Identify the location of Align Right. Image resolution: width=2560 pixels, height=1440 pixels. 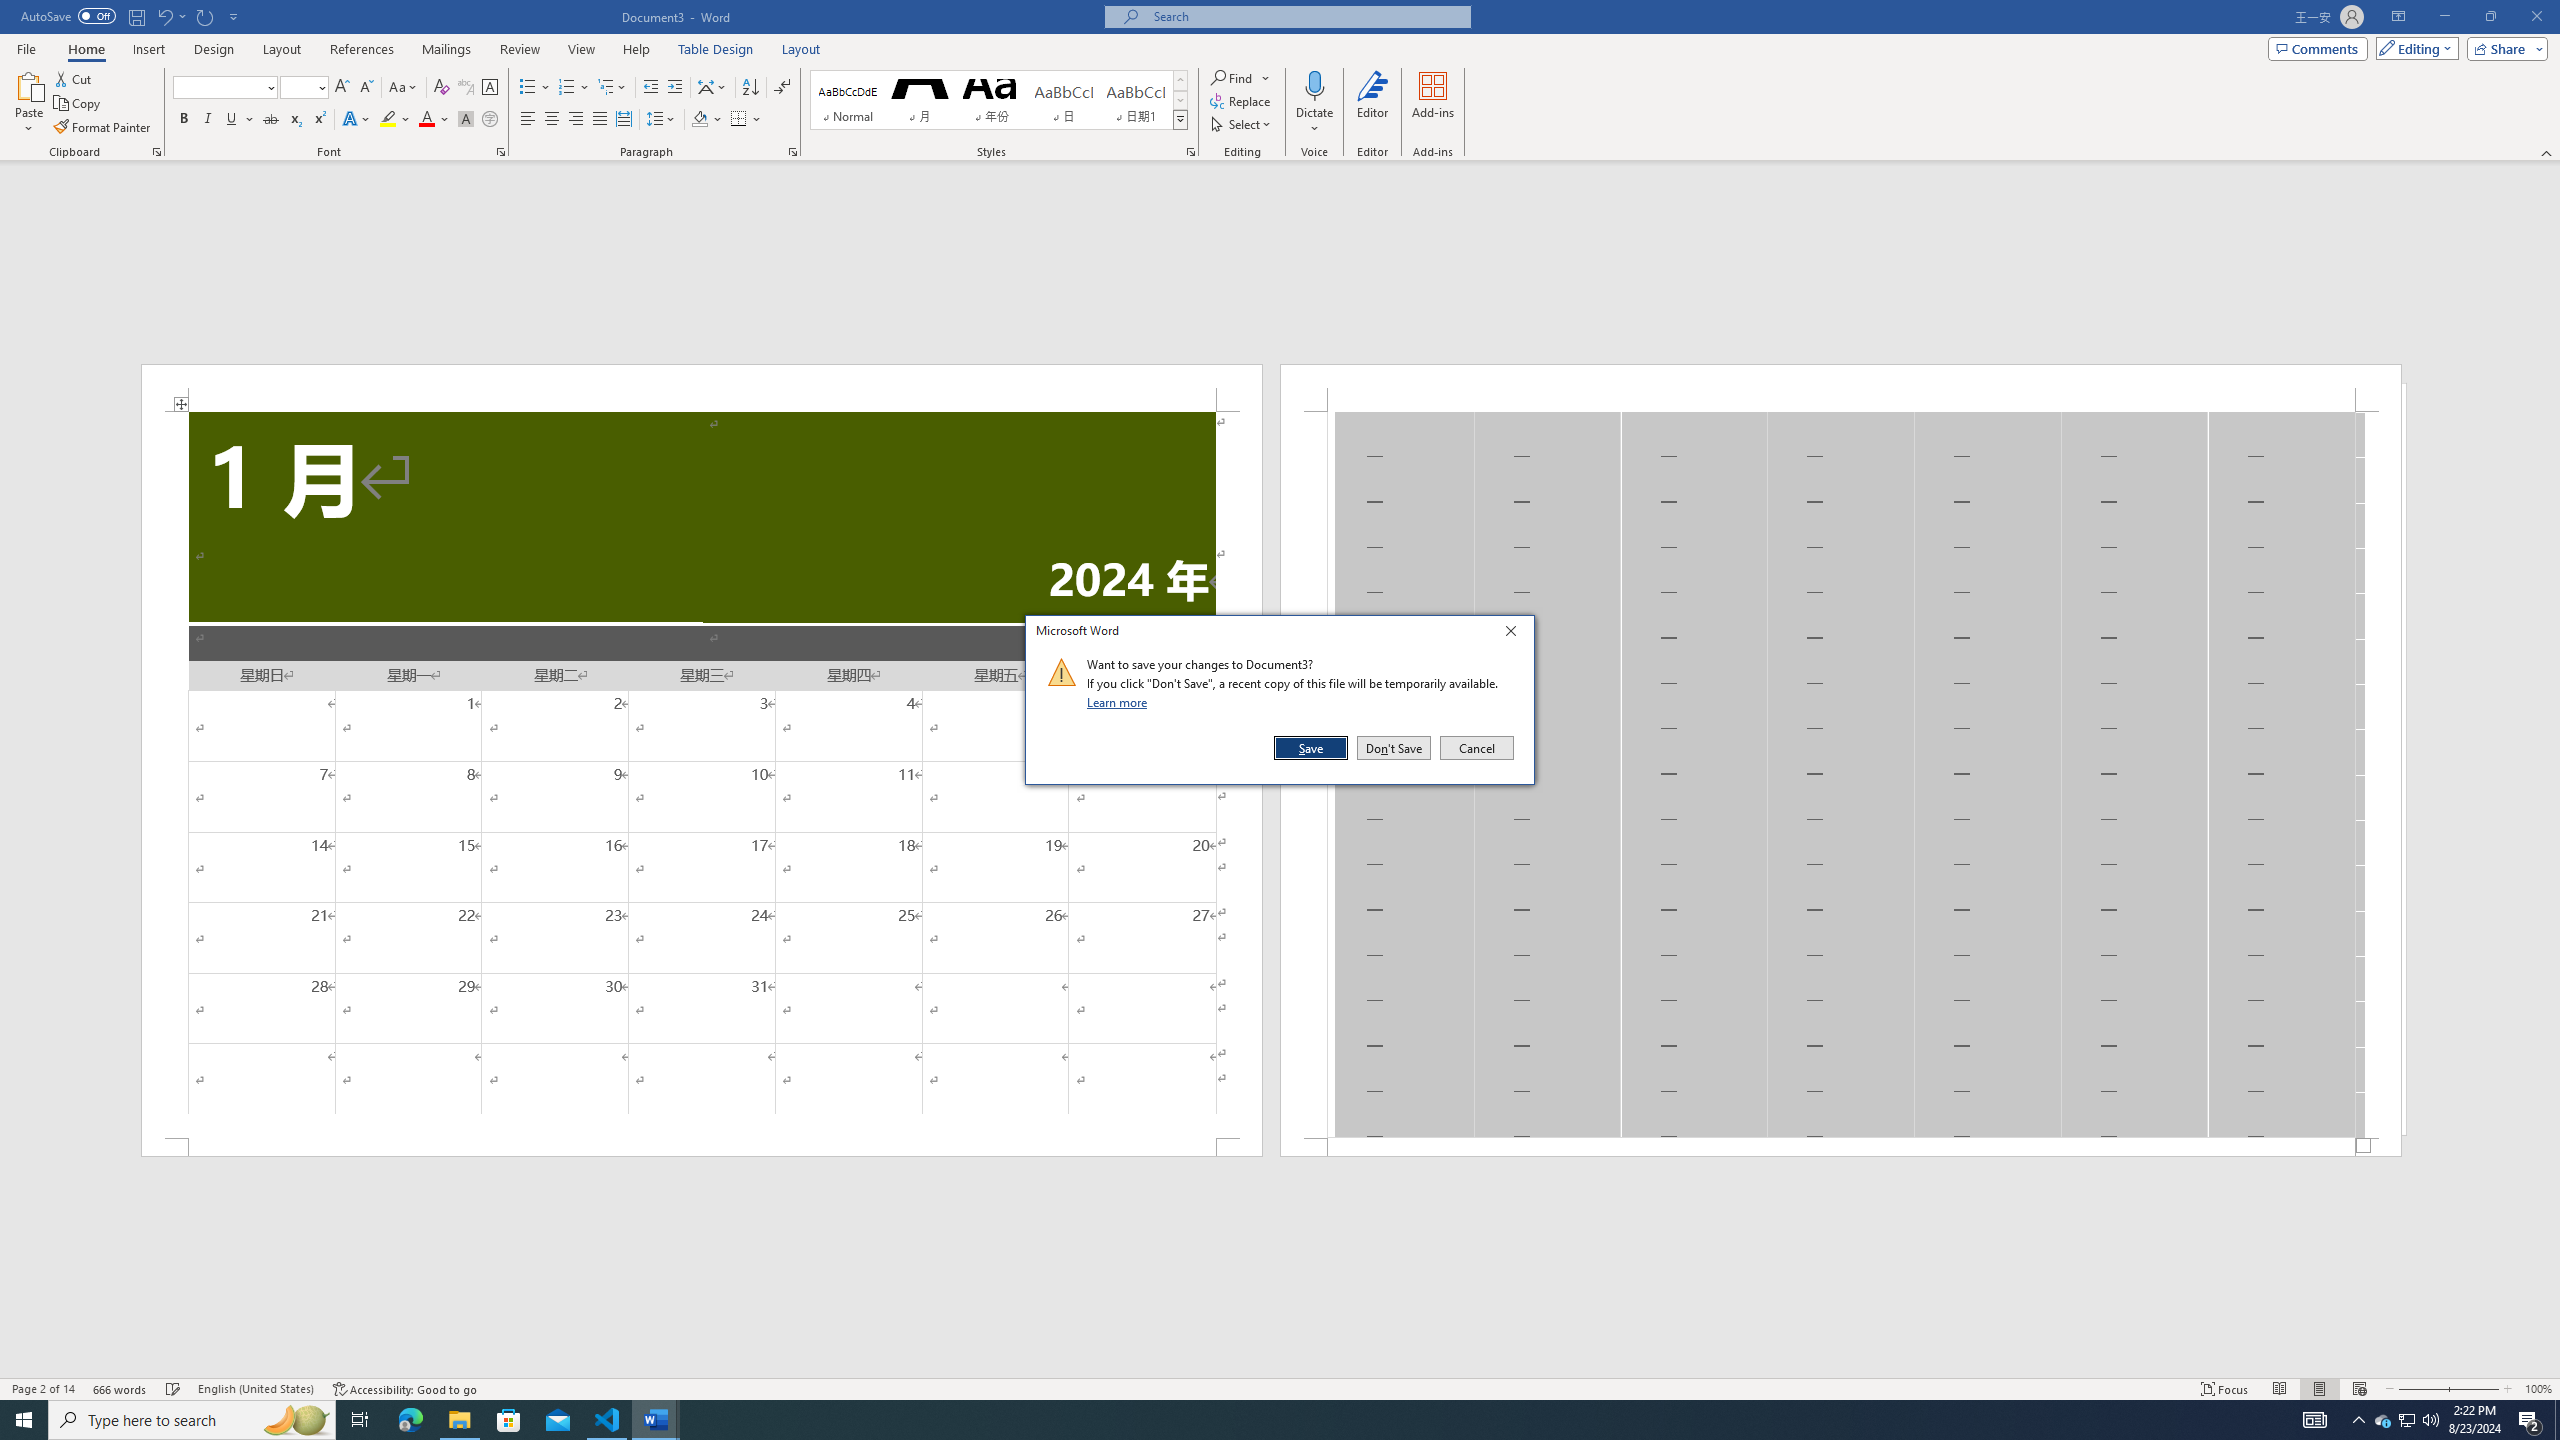
(576, 120).